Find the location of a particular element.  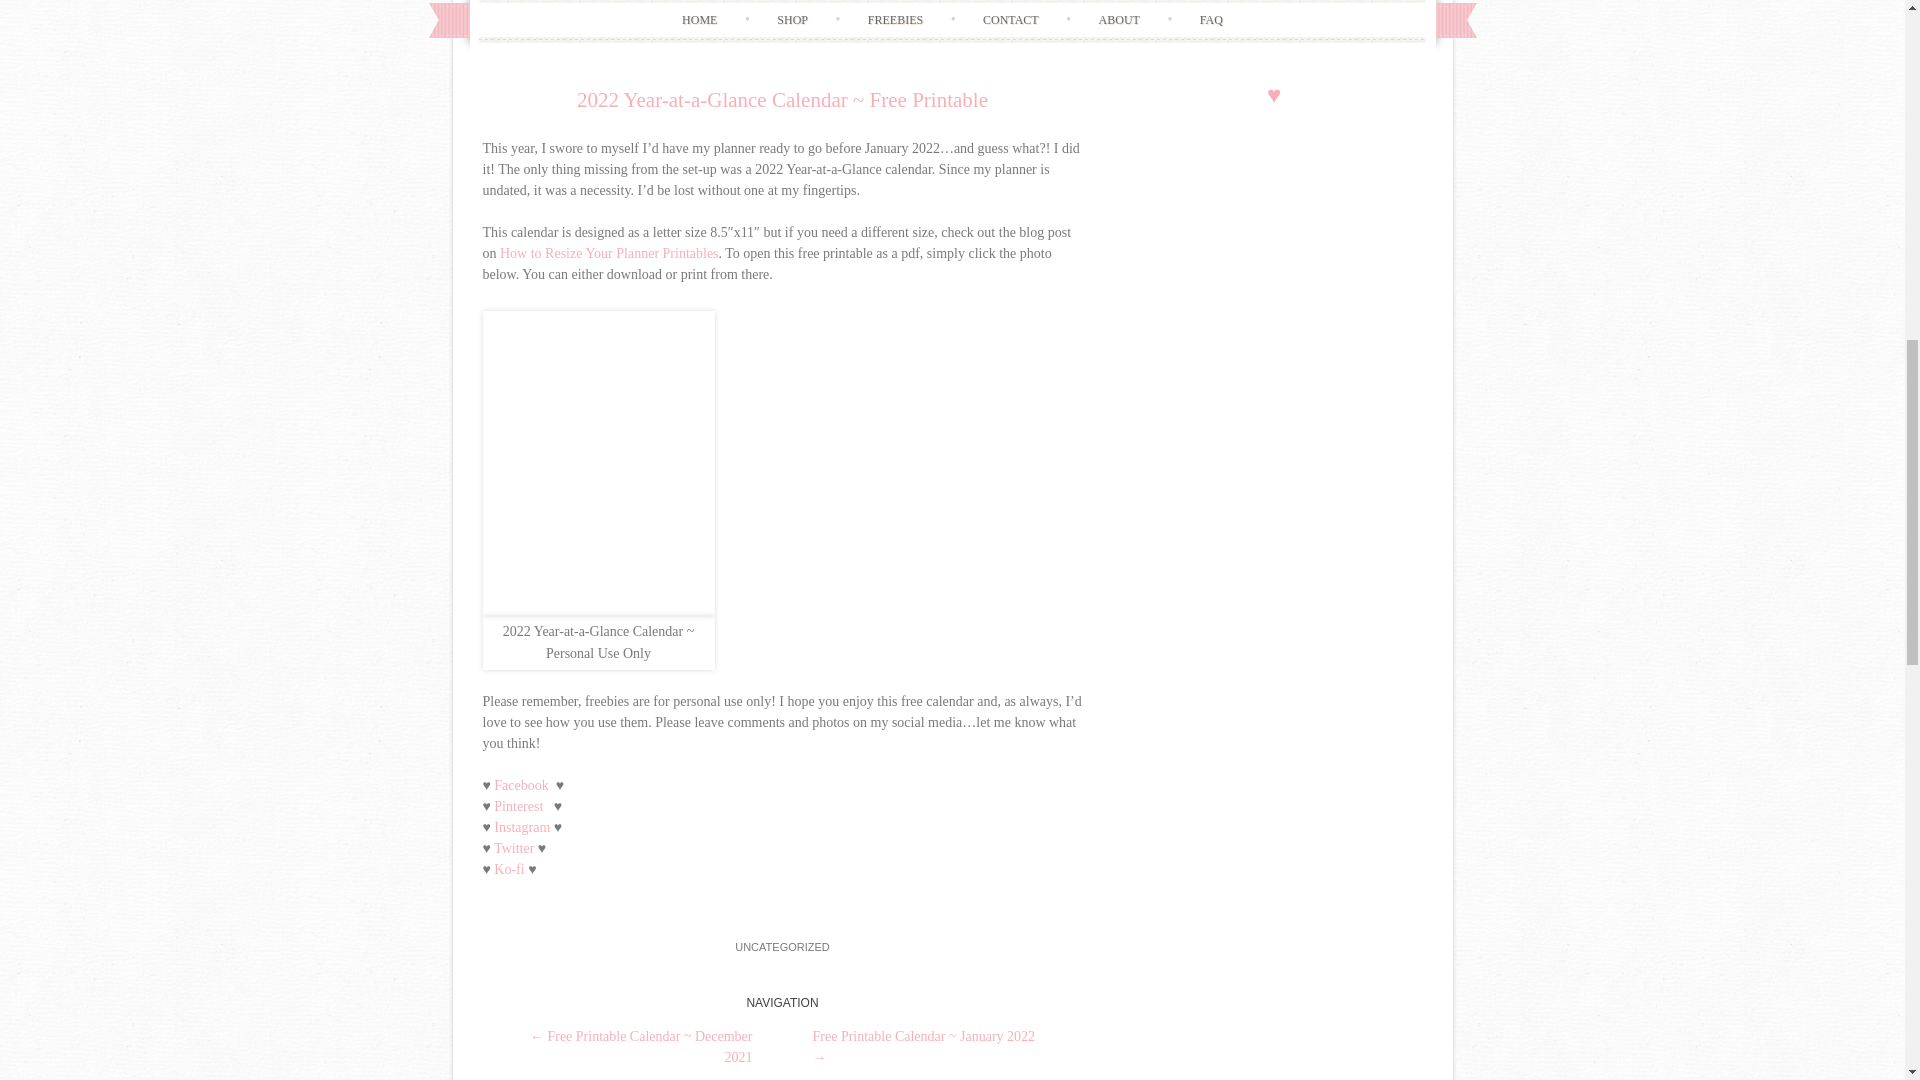

CONTACT is located at coordinates (1010, 20).